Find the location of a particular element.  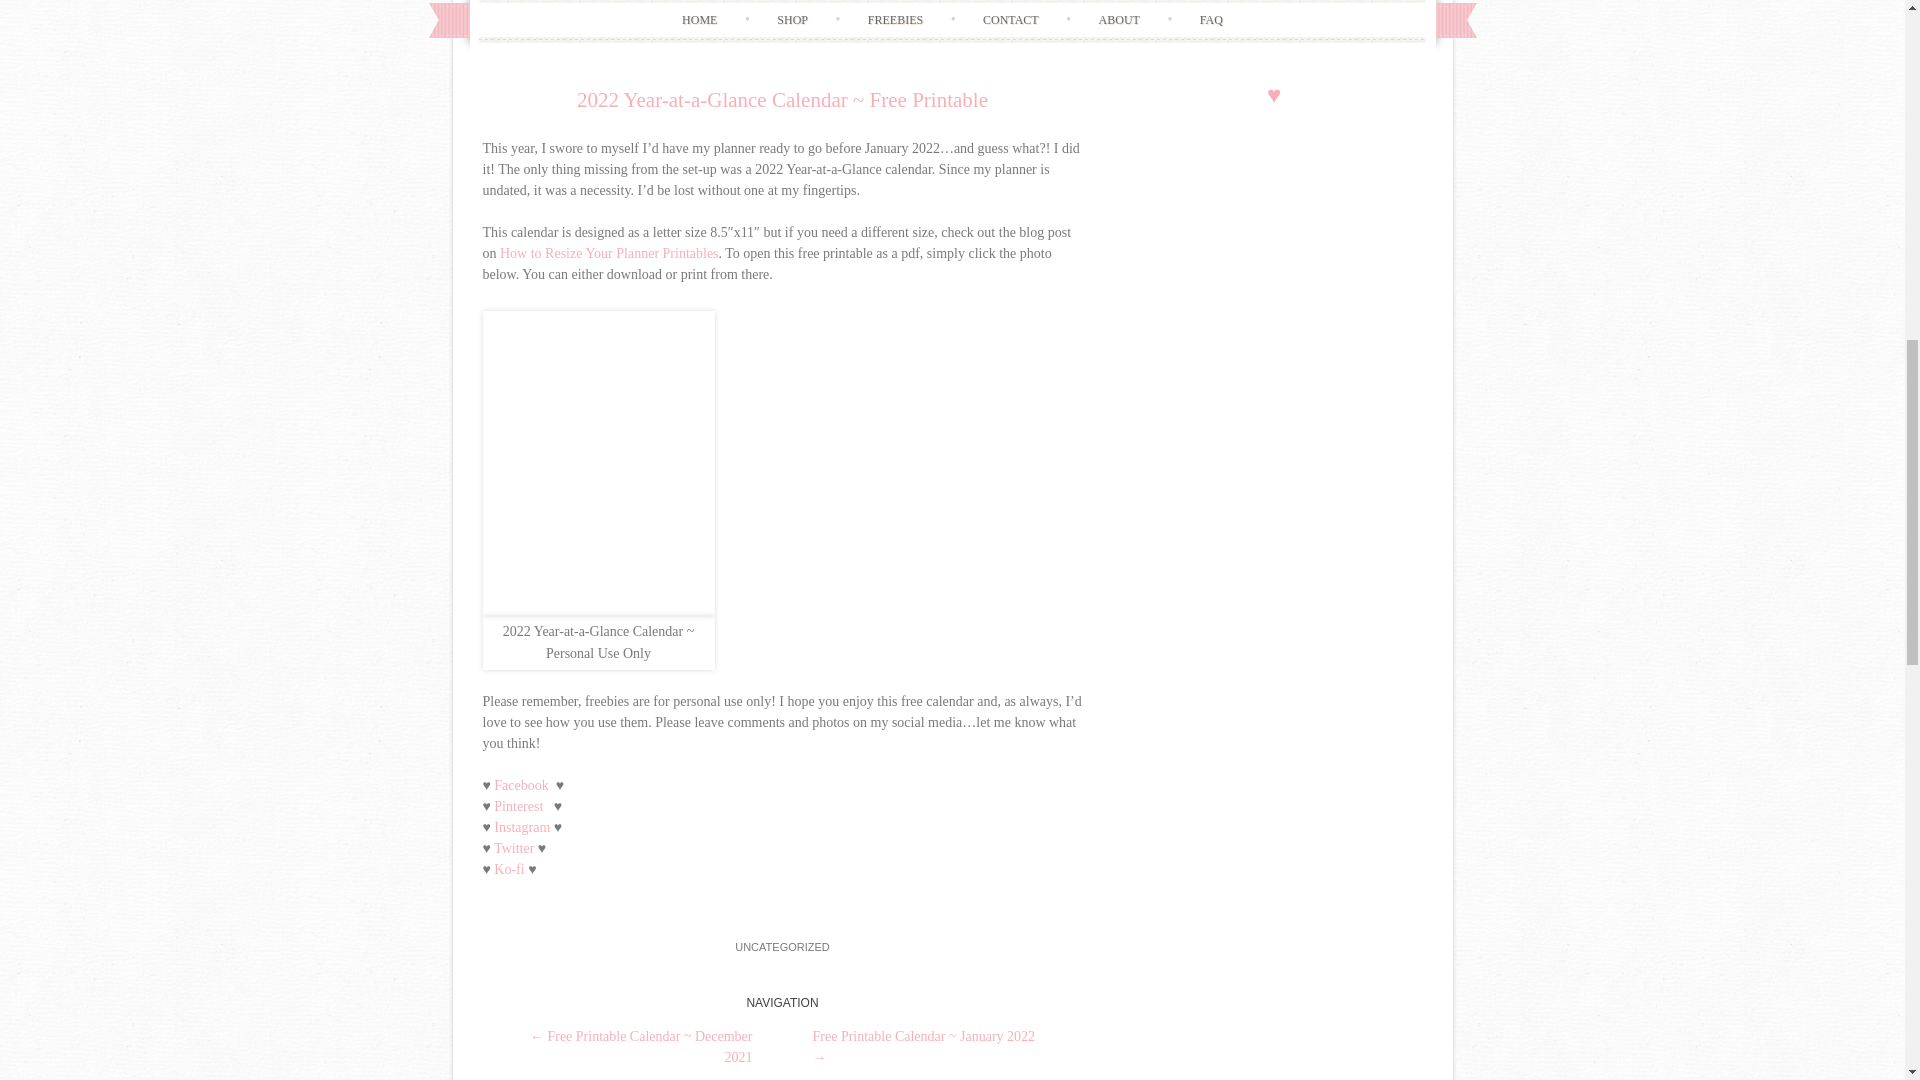

CONTACT is located at coordinates (1010, 20).